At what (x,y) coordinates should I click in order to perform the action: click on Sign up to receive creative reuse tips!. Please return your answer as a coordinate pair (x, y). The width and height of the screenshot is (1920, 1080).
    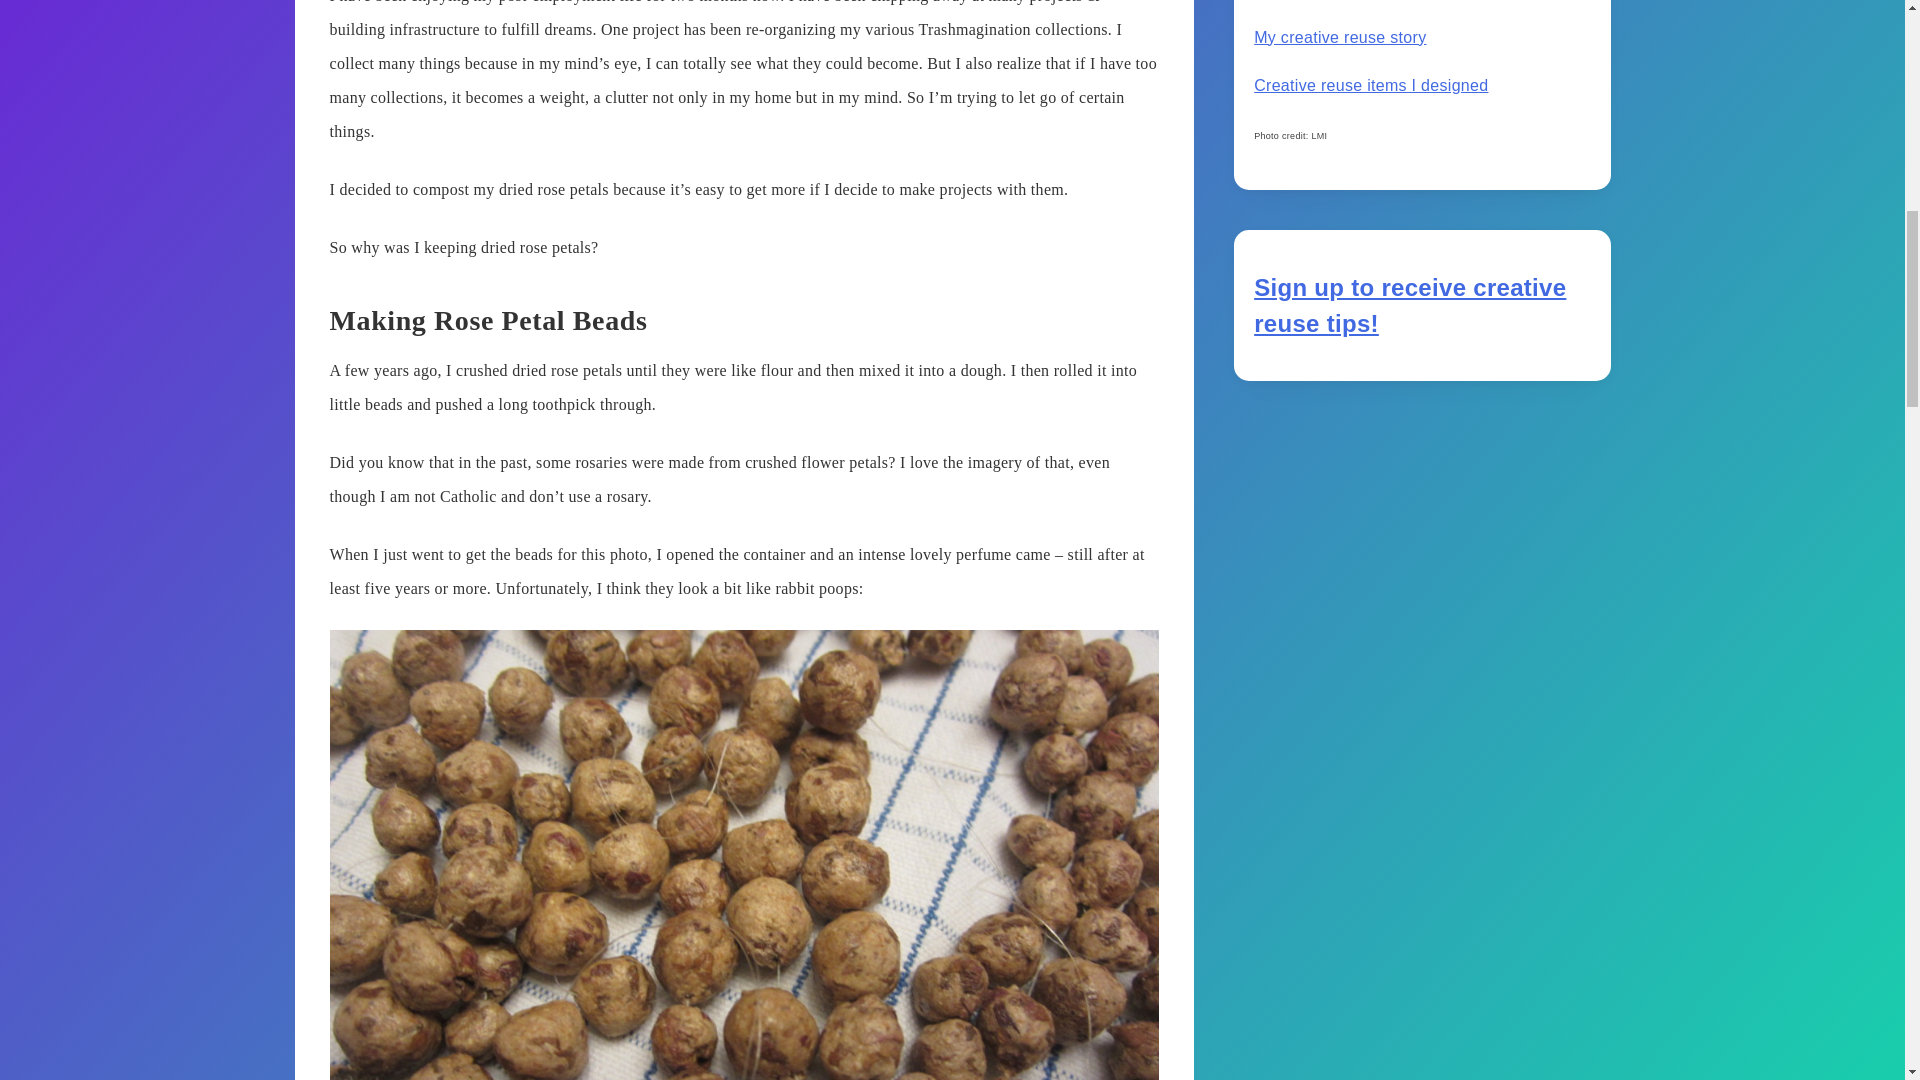
    Looking at the image, I should click on (1410, 305).